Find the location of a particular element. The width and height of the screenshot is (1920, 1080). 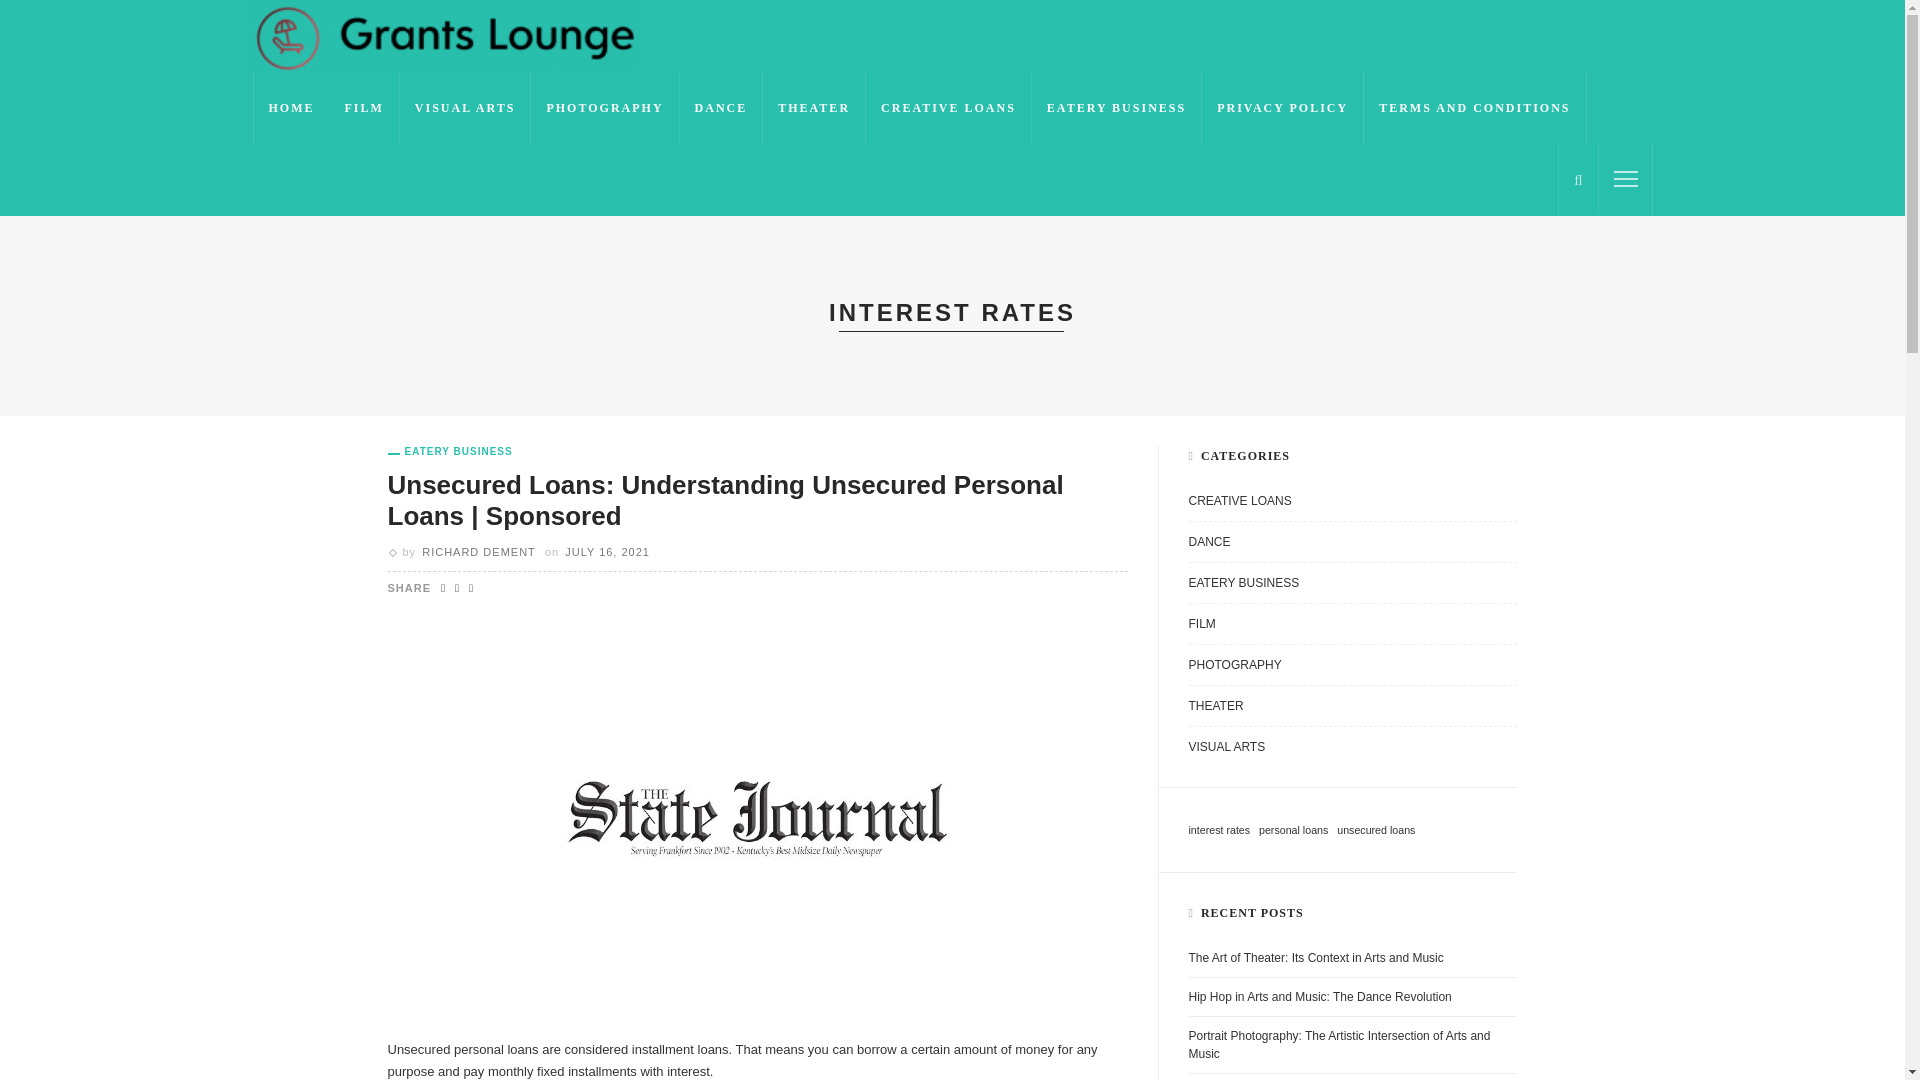

TERMS AND CONDITIONS is located at coordinates (1474, 108).